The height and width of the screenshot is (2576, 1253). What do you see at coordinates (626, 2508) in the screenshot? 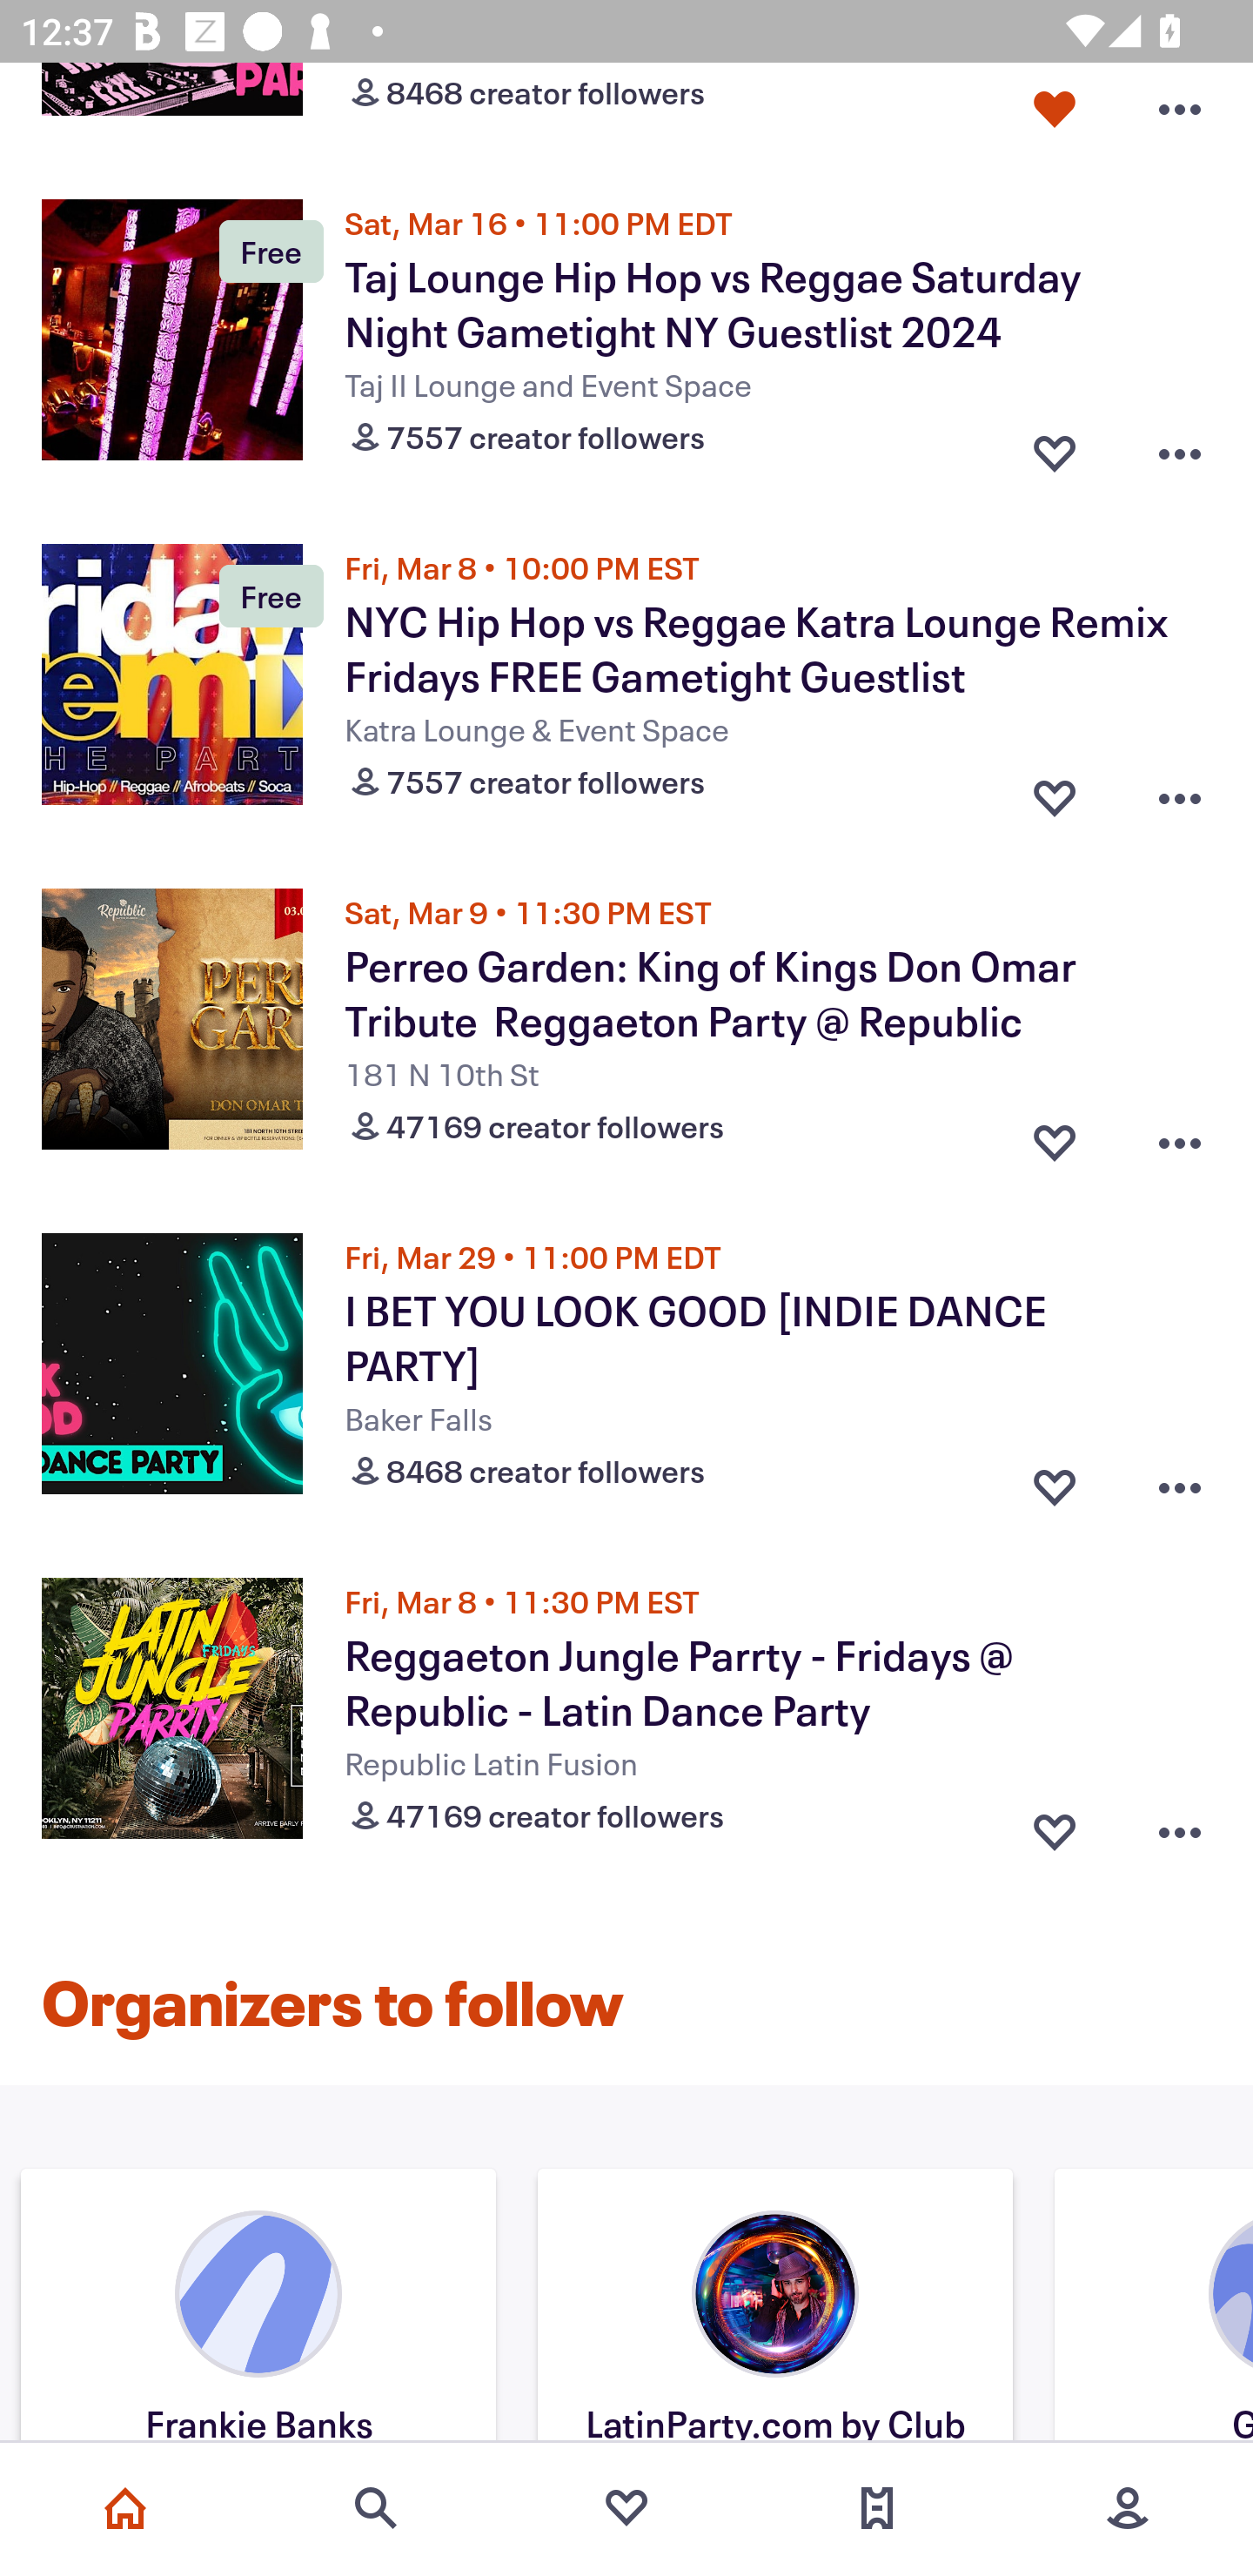
I see `Favorites` at bounding box center [626, 2508].